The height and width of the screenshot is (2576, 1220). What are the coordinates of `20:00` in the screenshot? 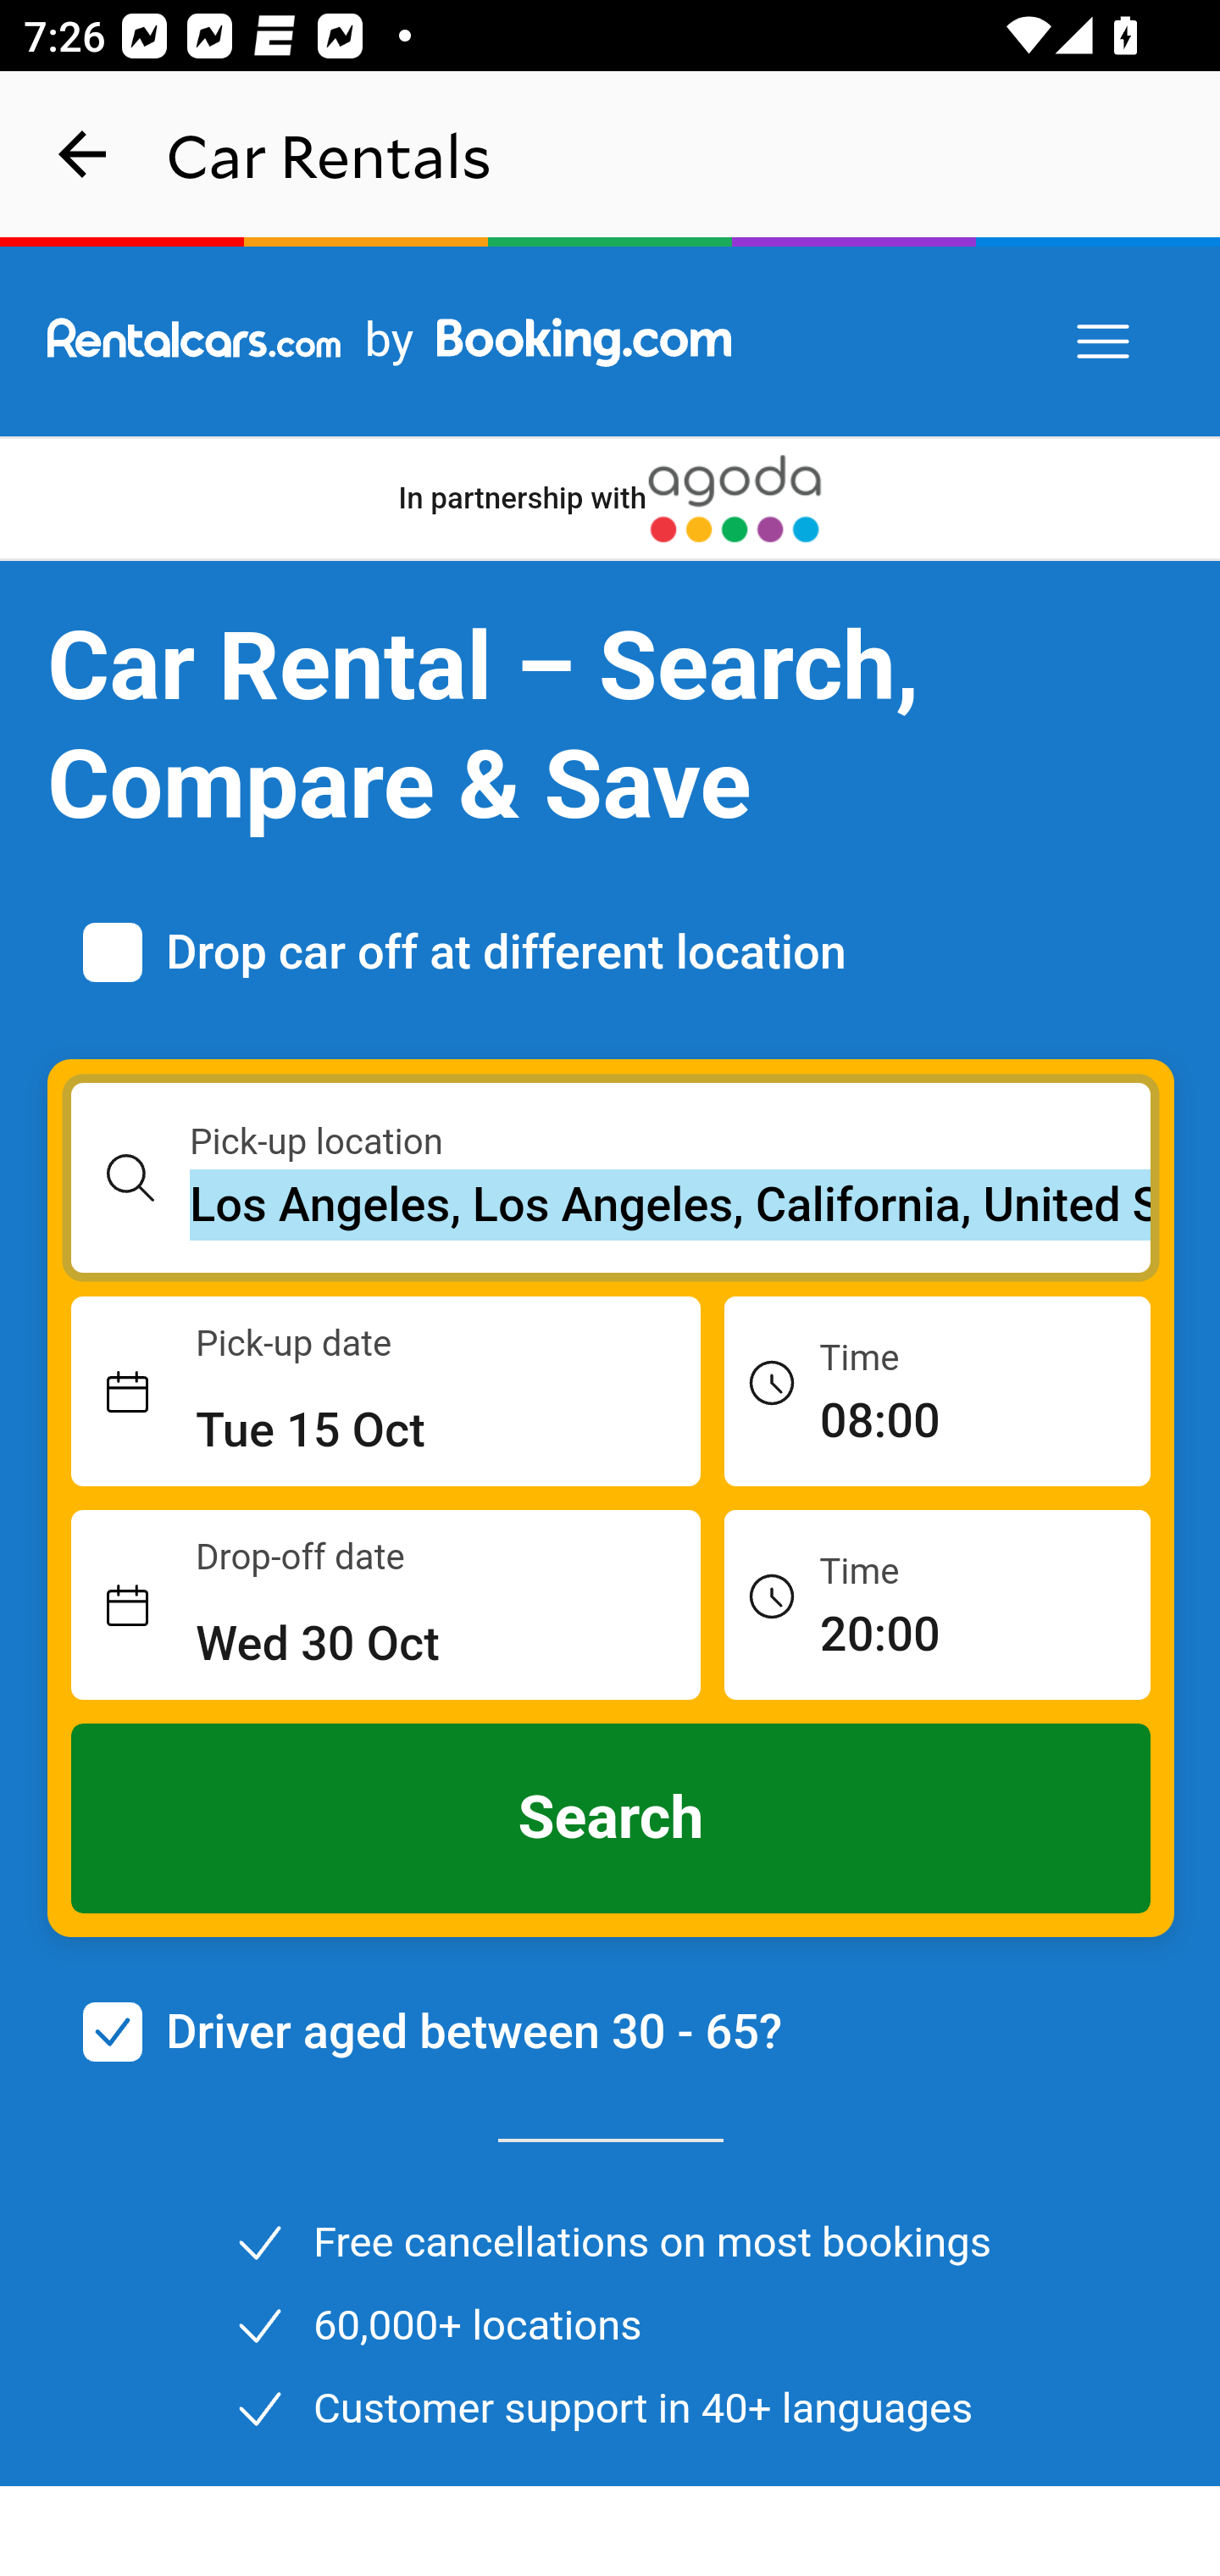 It's located at (937, 1603).